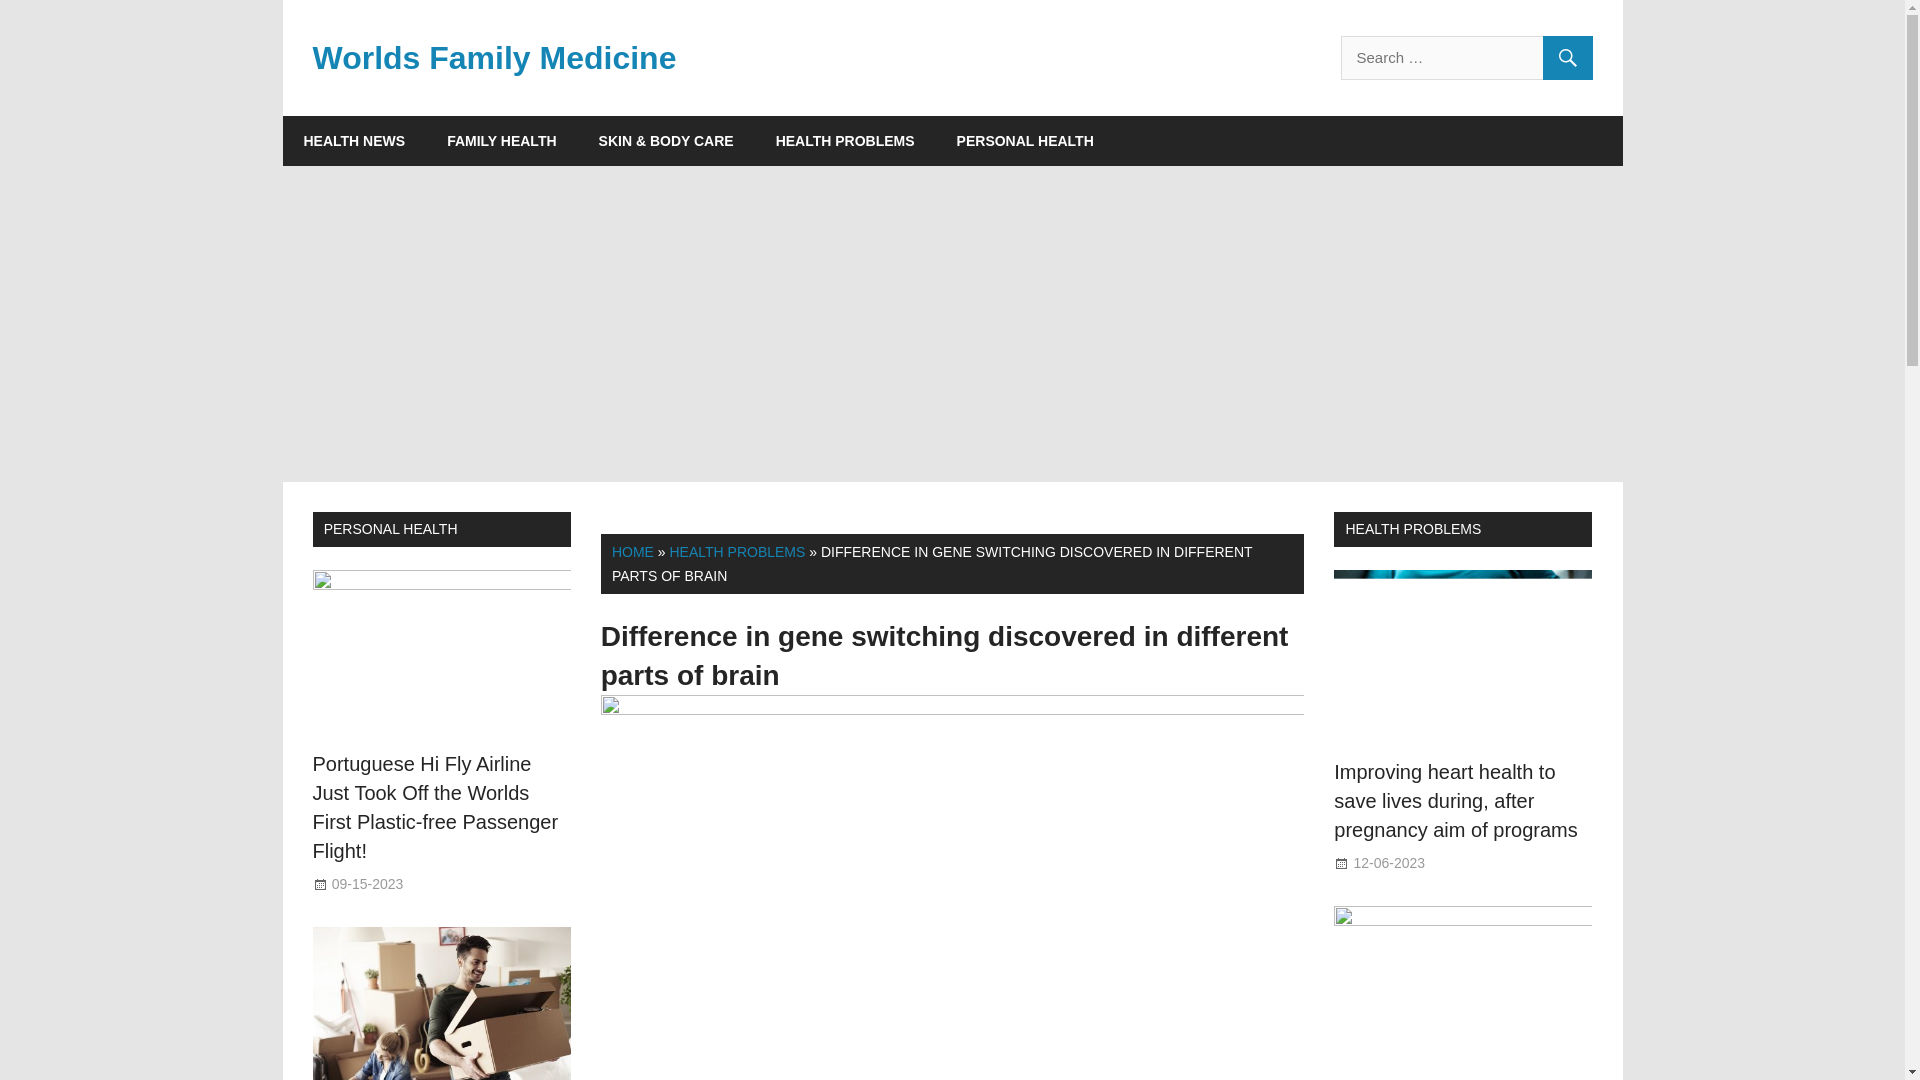 The image size is (1920, 1080). What do you see at coordinates (493, 57) in the screenshot?
I see `Worlds Family Medicine` at bounding box center [493, 57].